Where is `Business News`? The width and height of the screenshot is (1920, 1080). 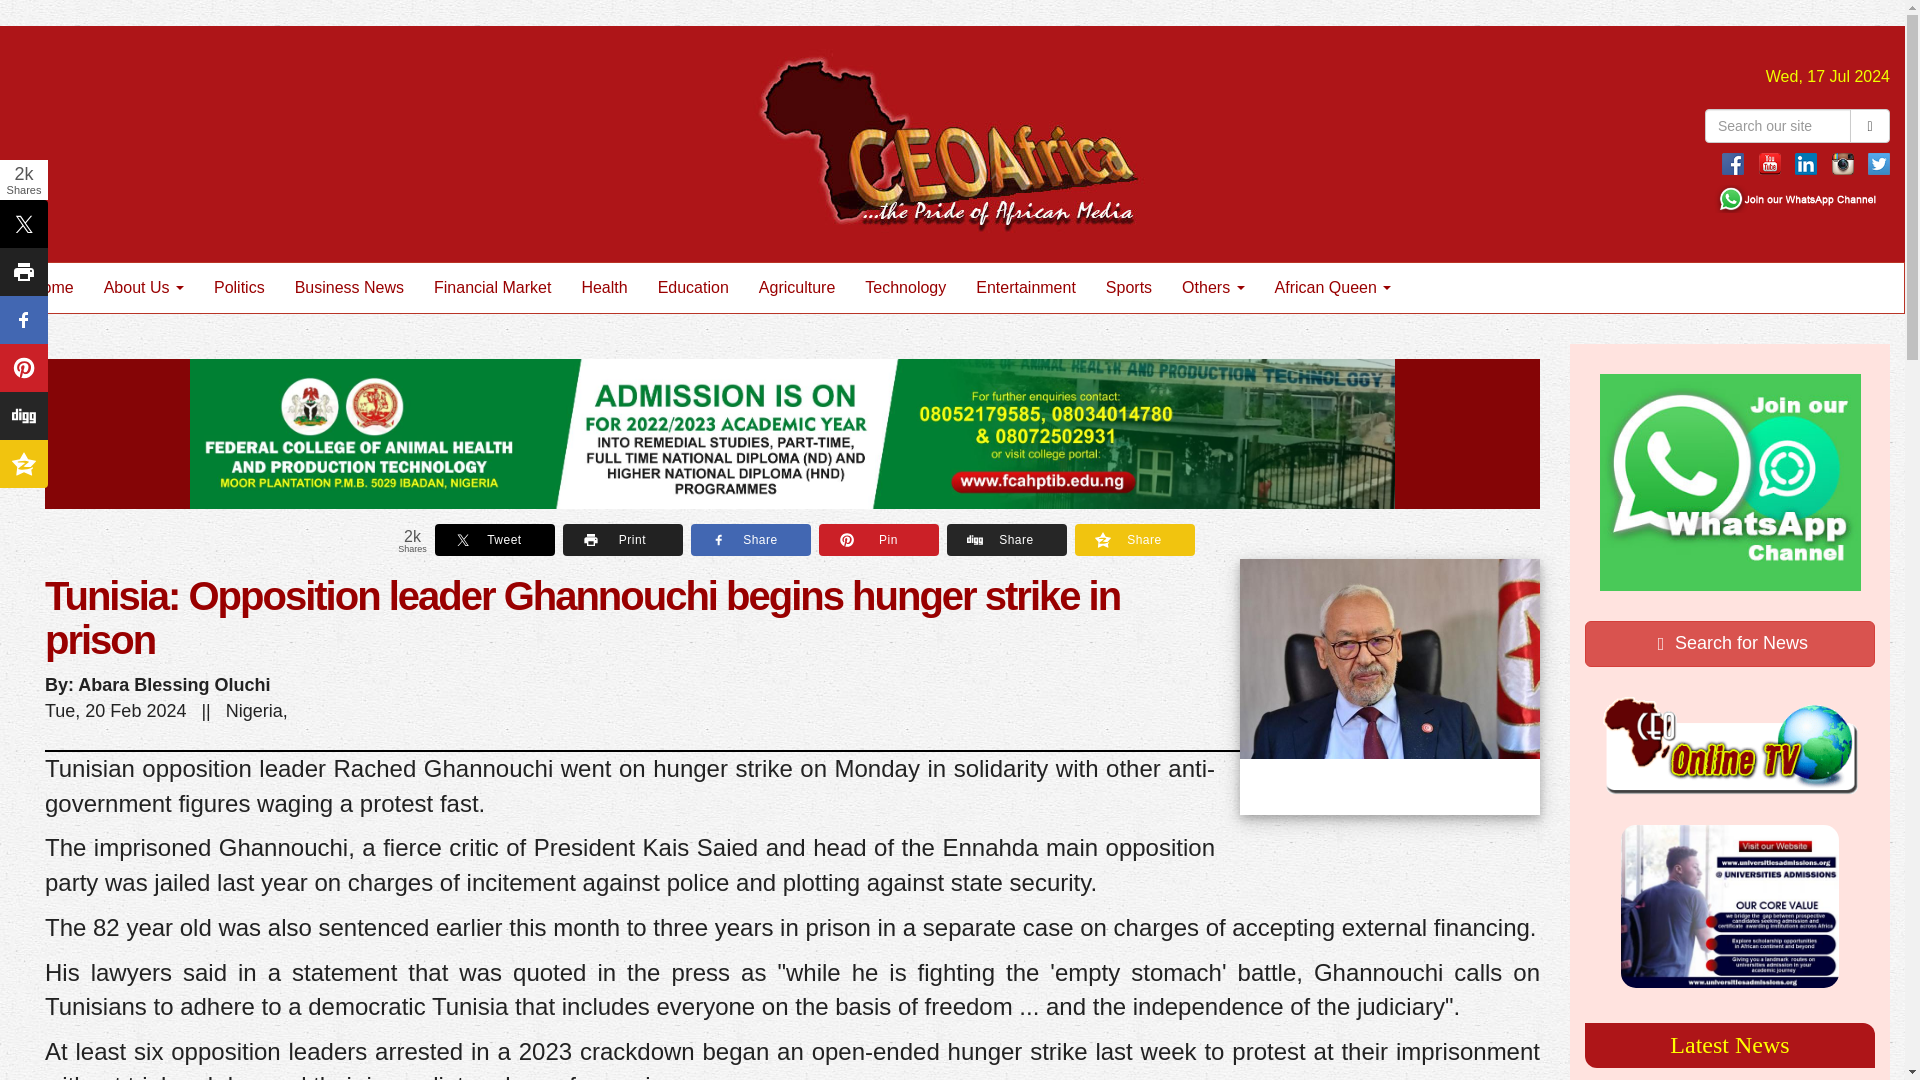 Business News is located at coordinates (349, 288).